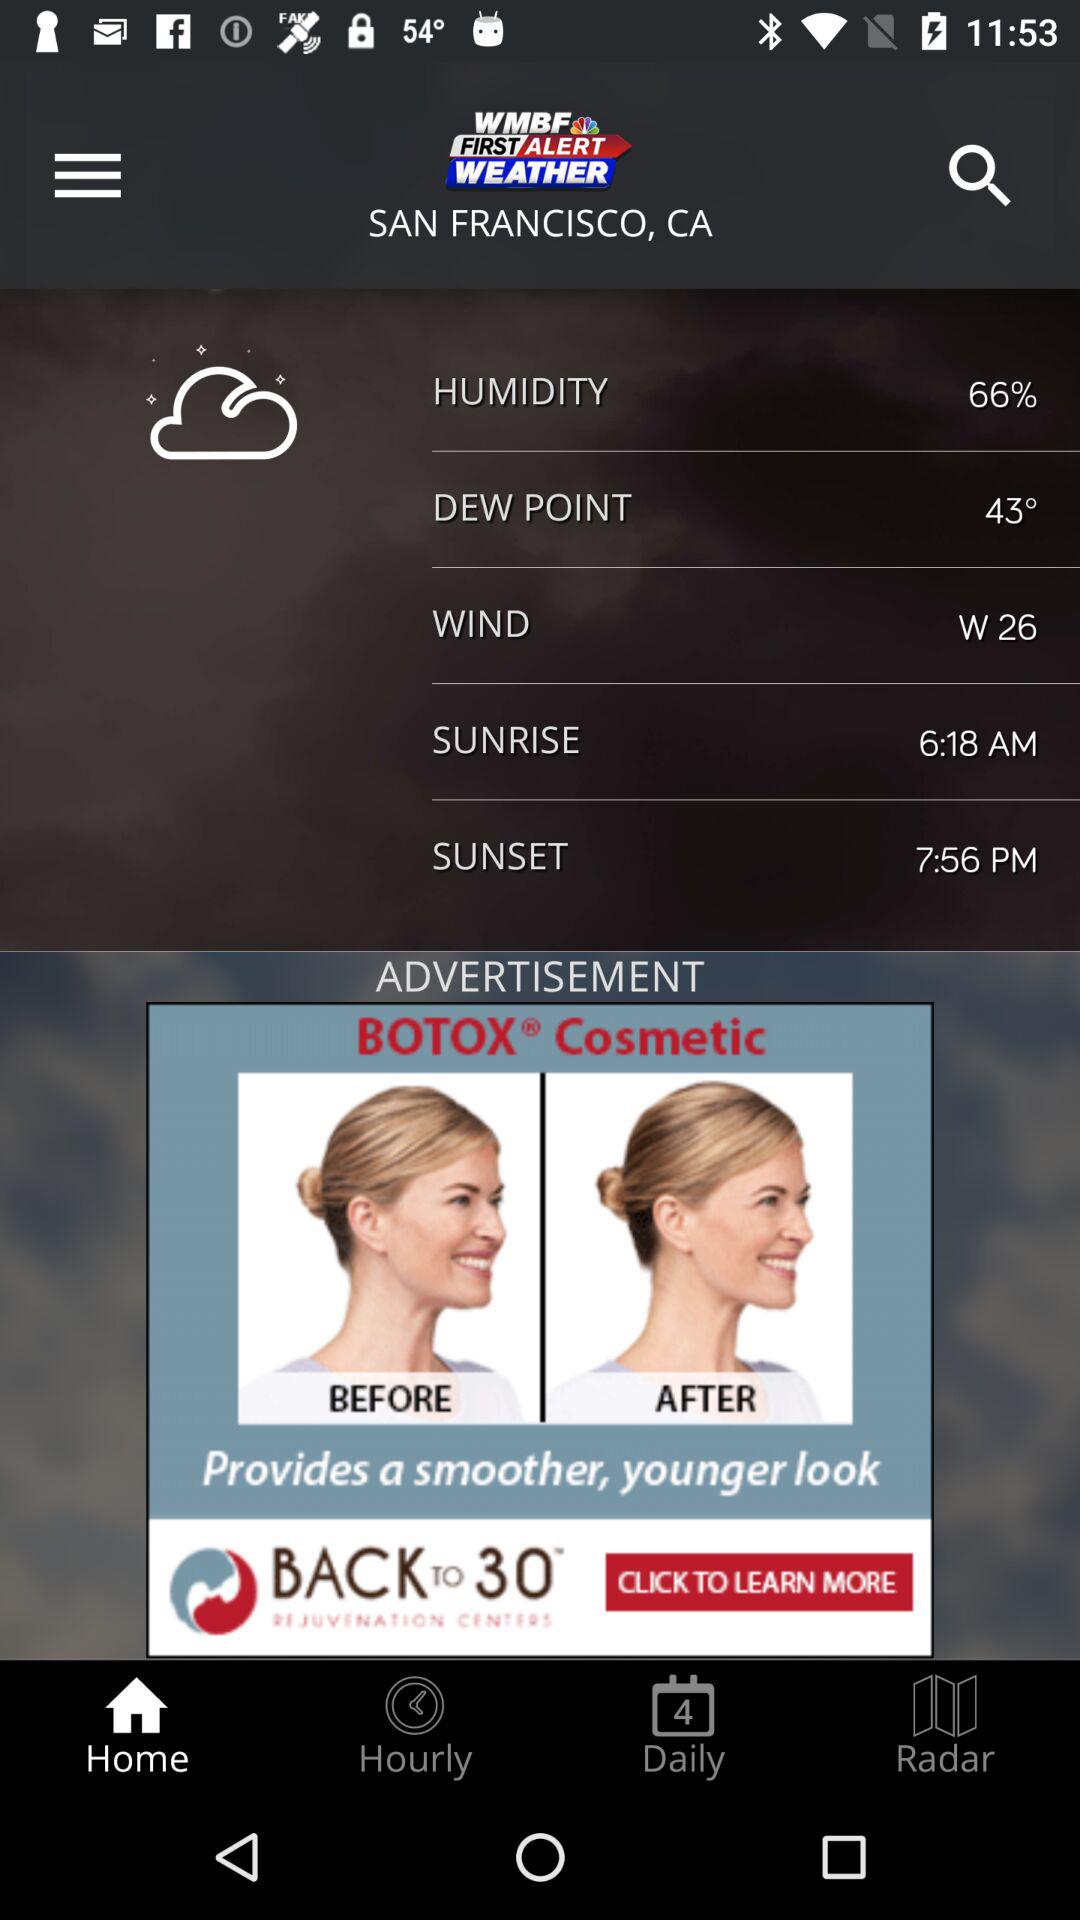  Describe the element at coordinates (683, 1726) in the screenshot. I see `tap the daily icon` at that location.